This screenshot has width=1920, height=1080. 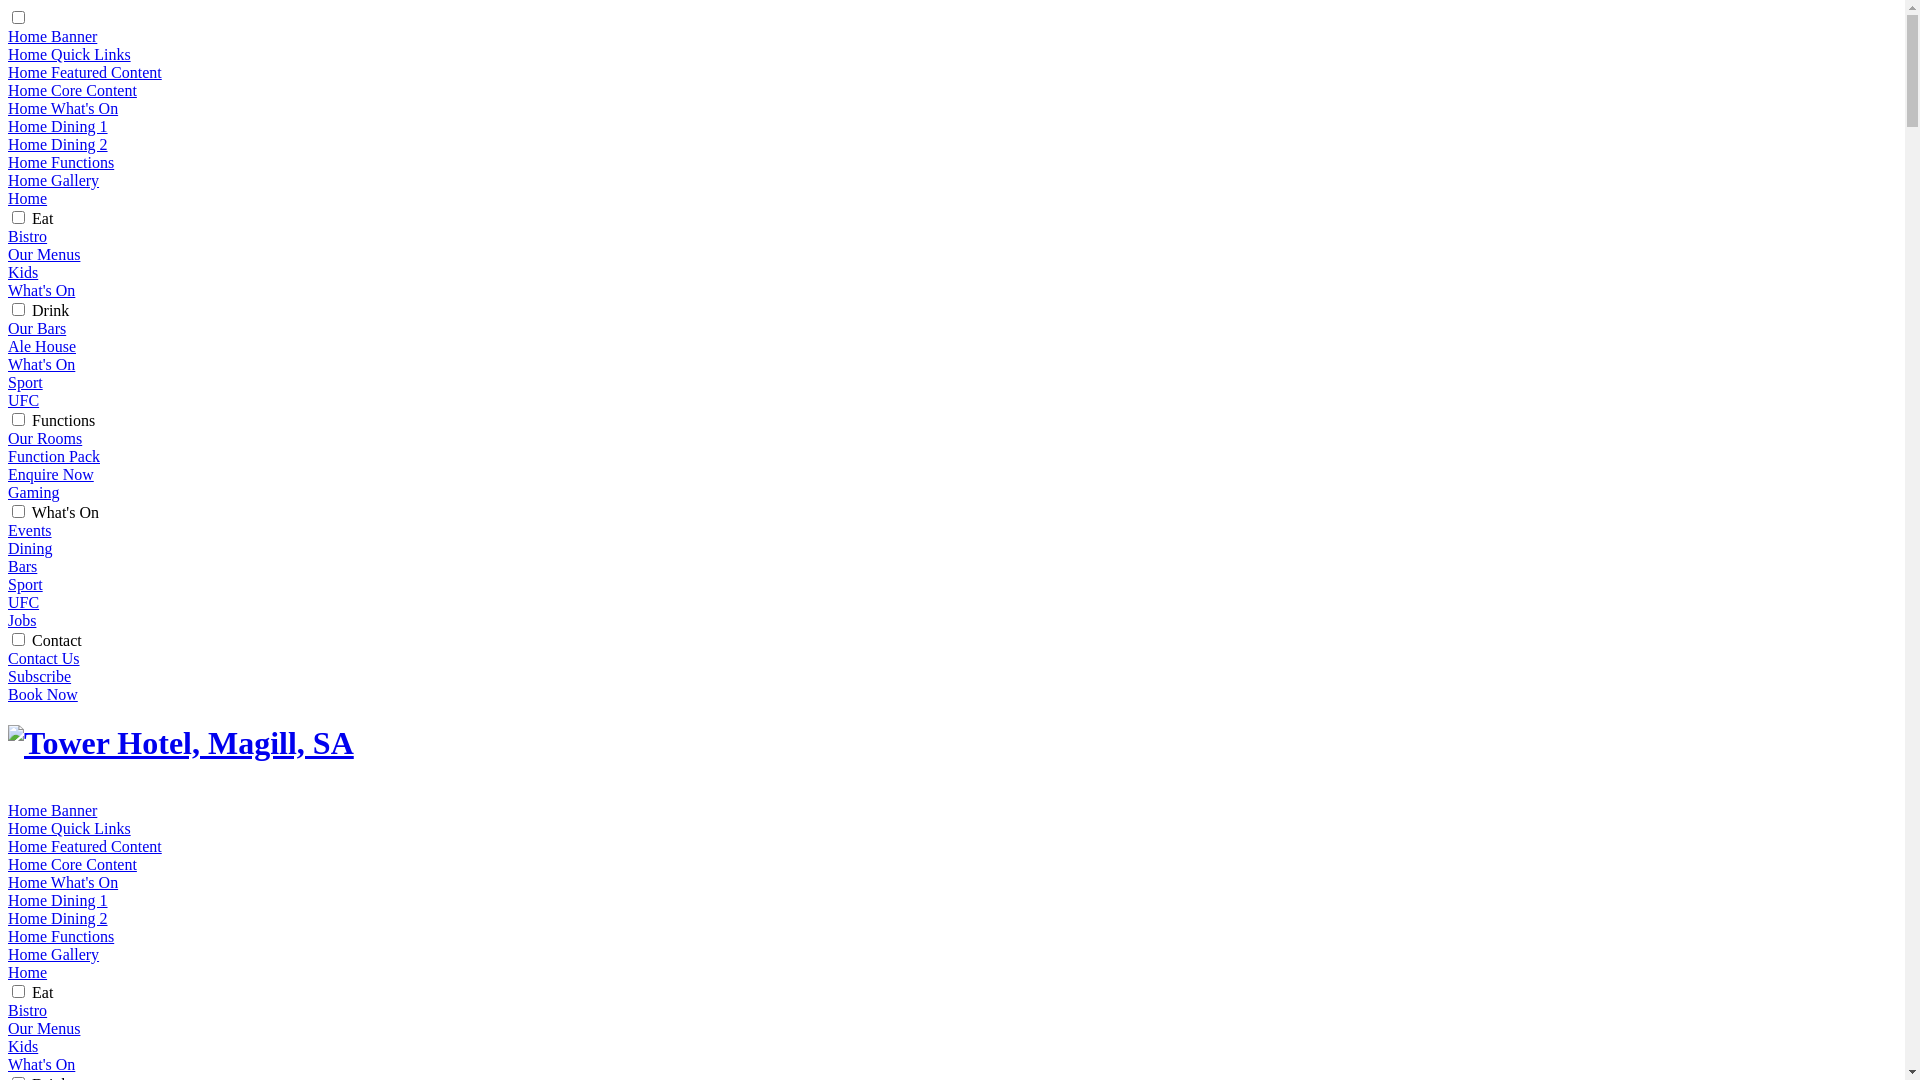 What do you see at coordinates (63, 108) in the screenshot?
I see `Home What's On` at bounding box center [63, 108].